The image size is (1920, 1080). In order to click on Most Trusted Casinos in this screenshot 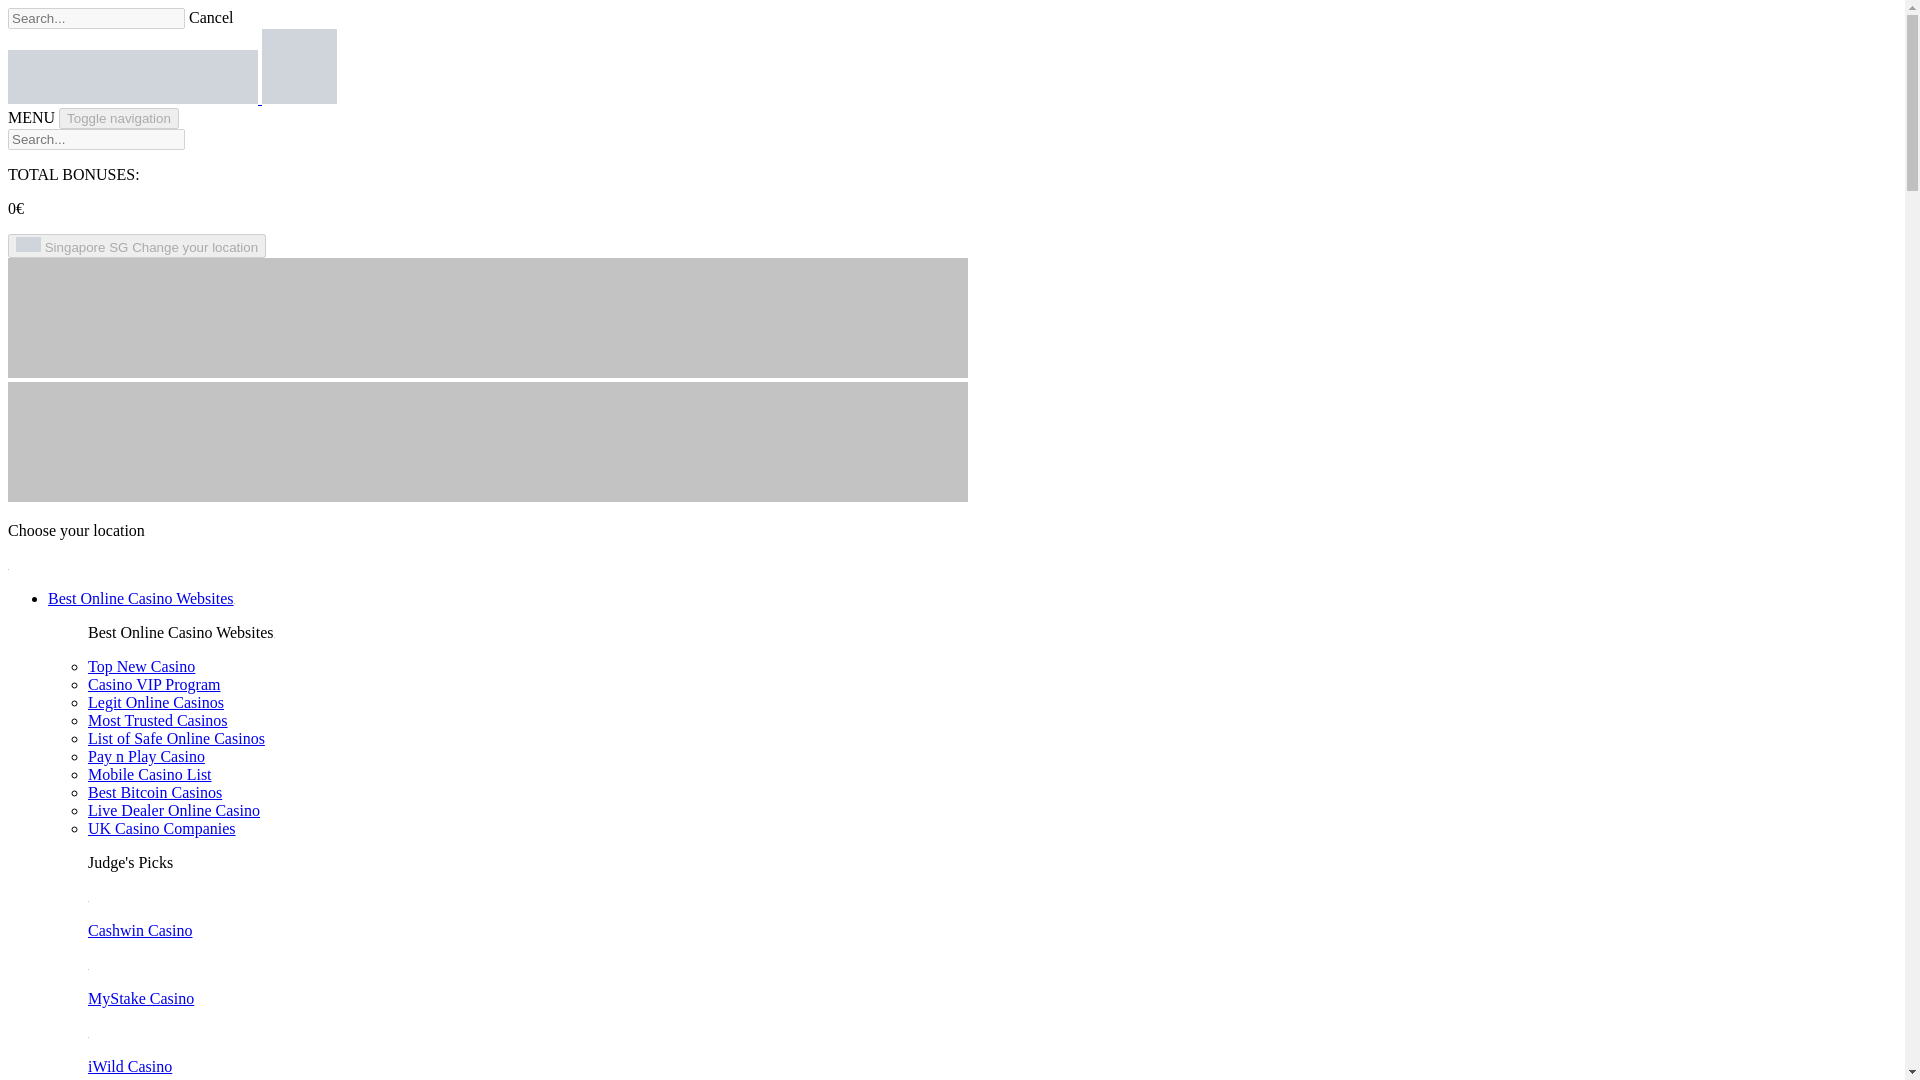, I will do `click(158, 720)`.